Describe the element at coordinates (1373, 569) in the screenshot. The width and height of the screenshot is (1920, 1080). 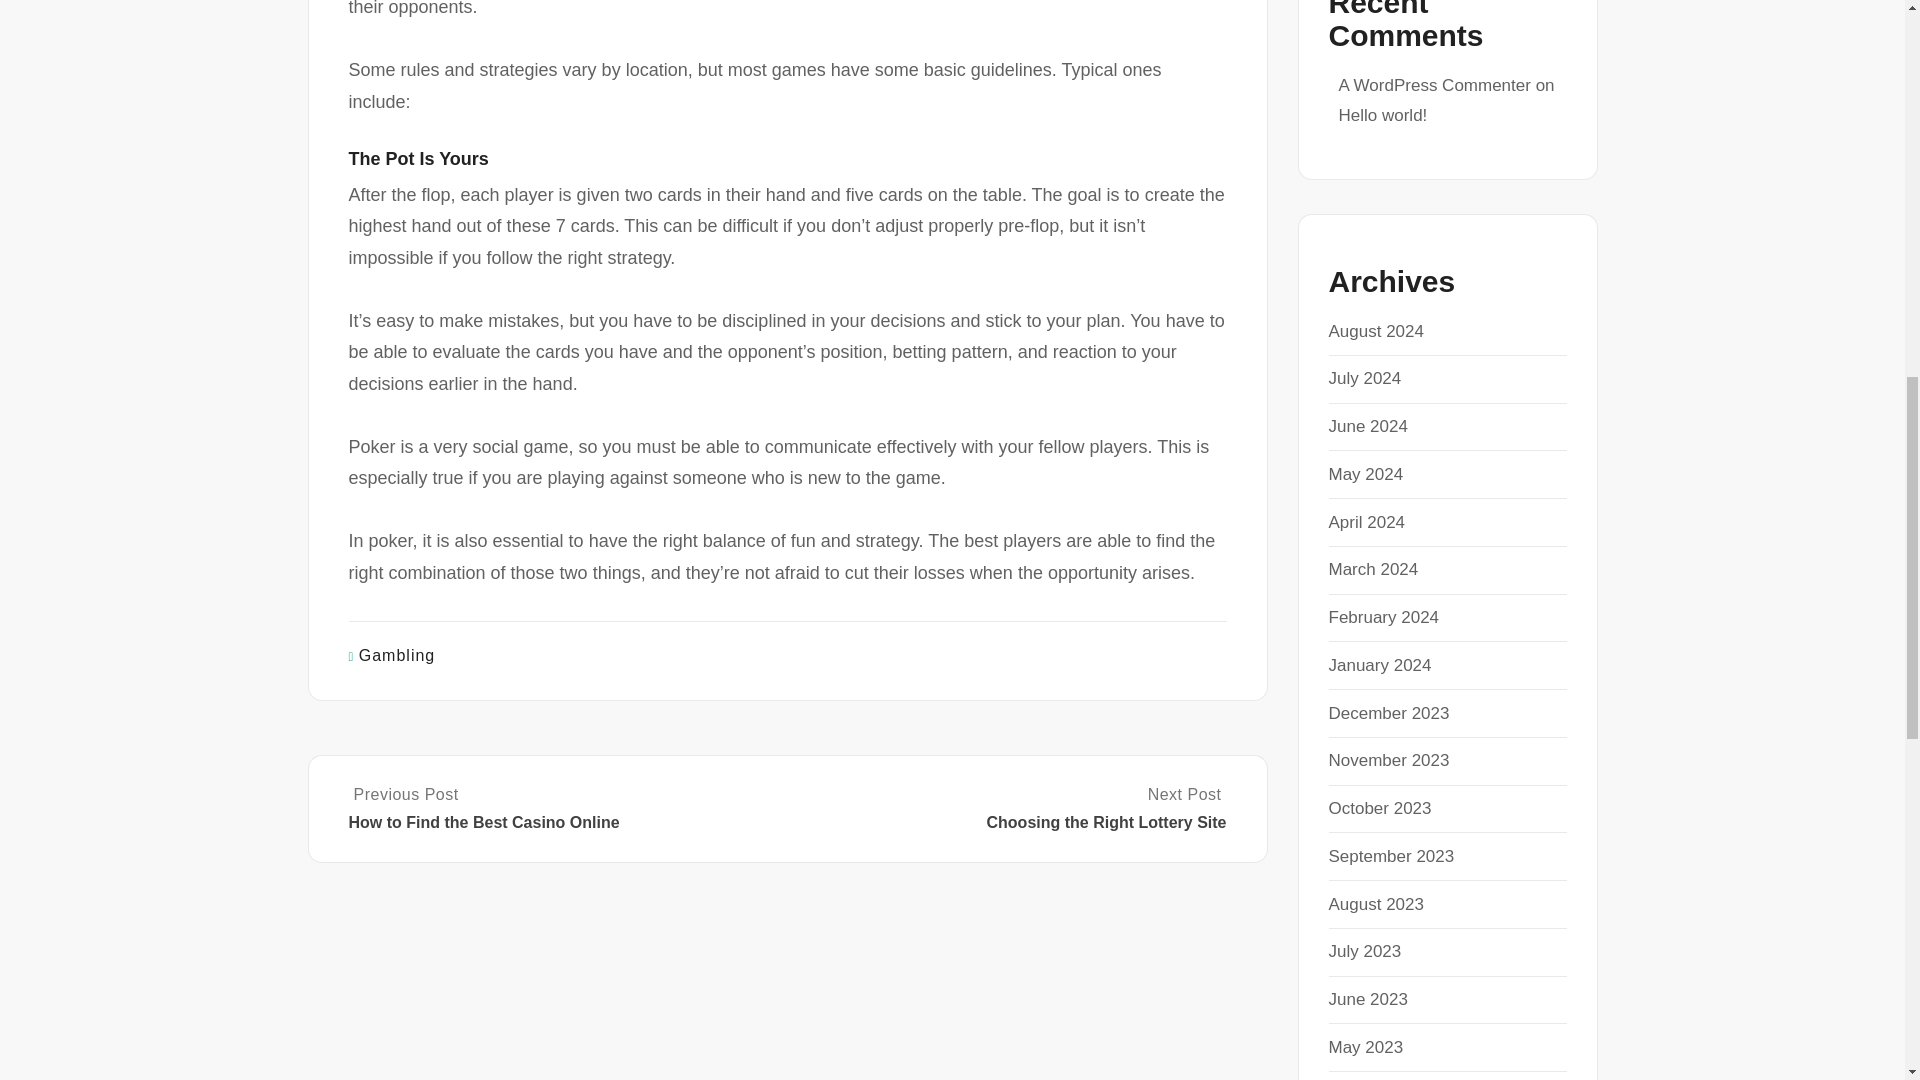
I see `March 2024` at that location.